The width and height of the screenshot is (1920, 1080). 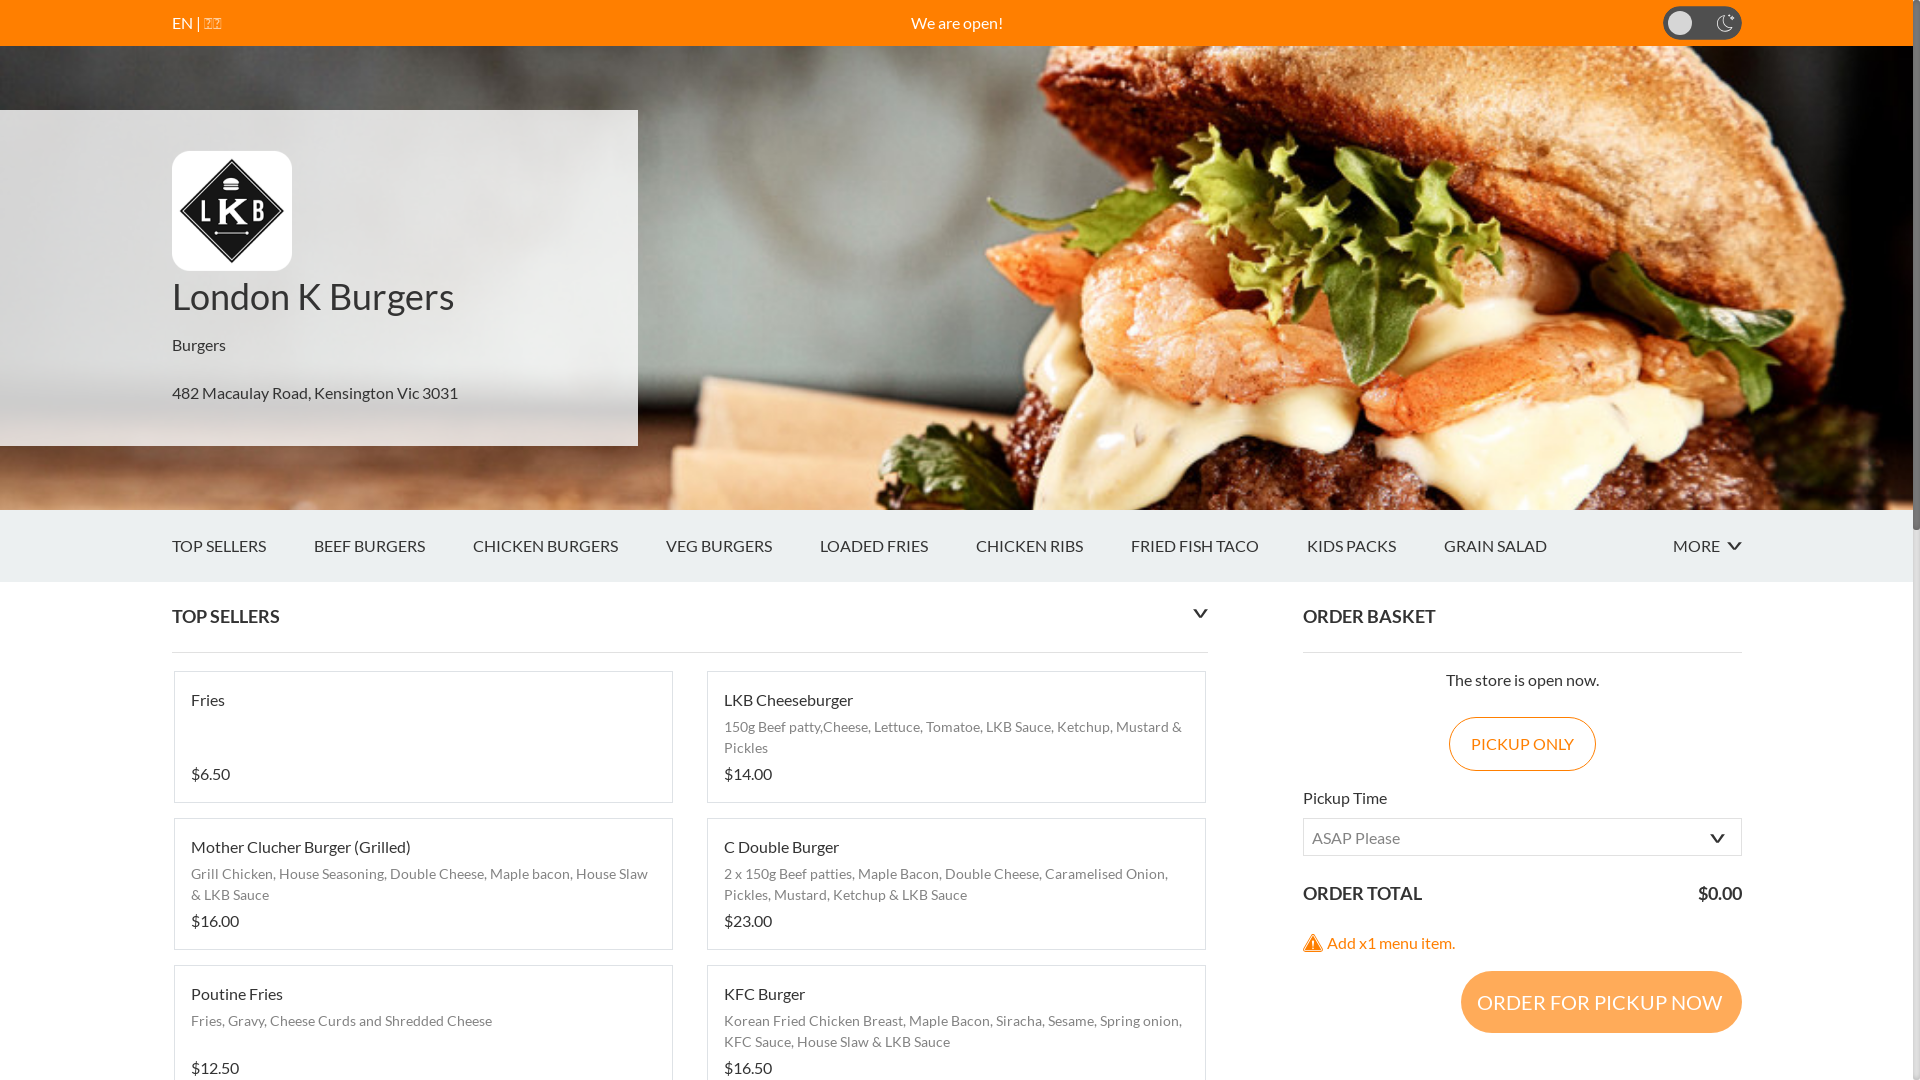 What do you see at coordinates (898, 546) in the screenshot?
I see `LOADED FRIES` at bounding box center [898, 546].